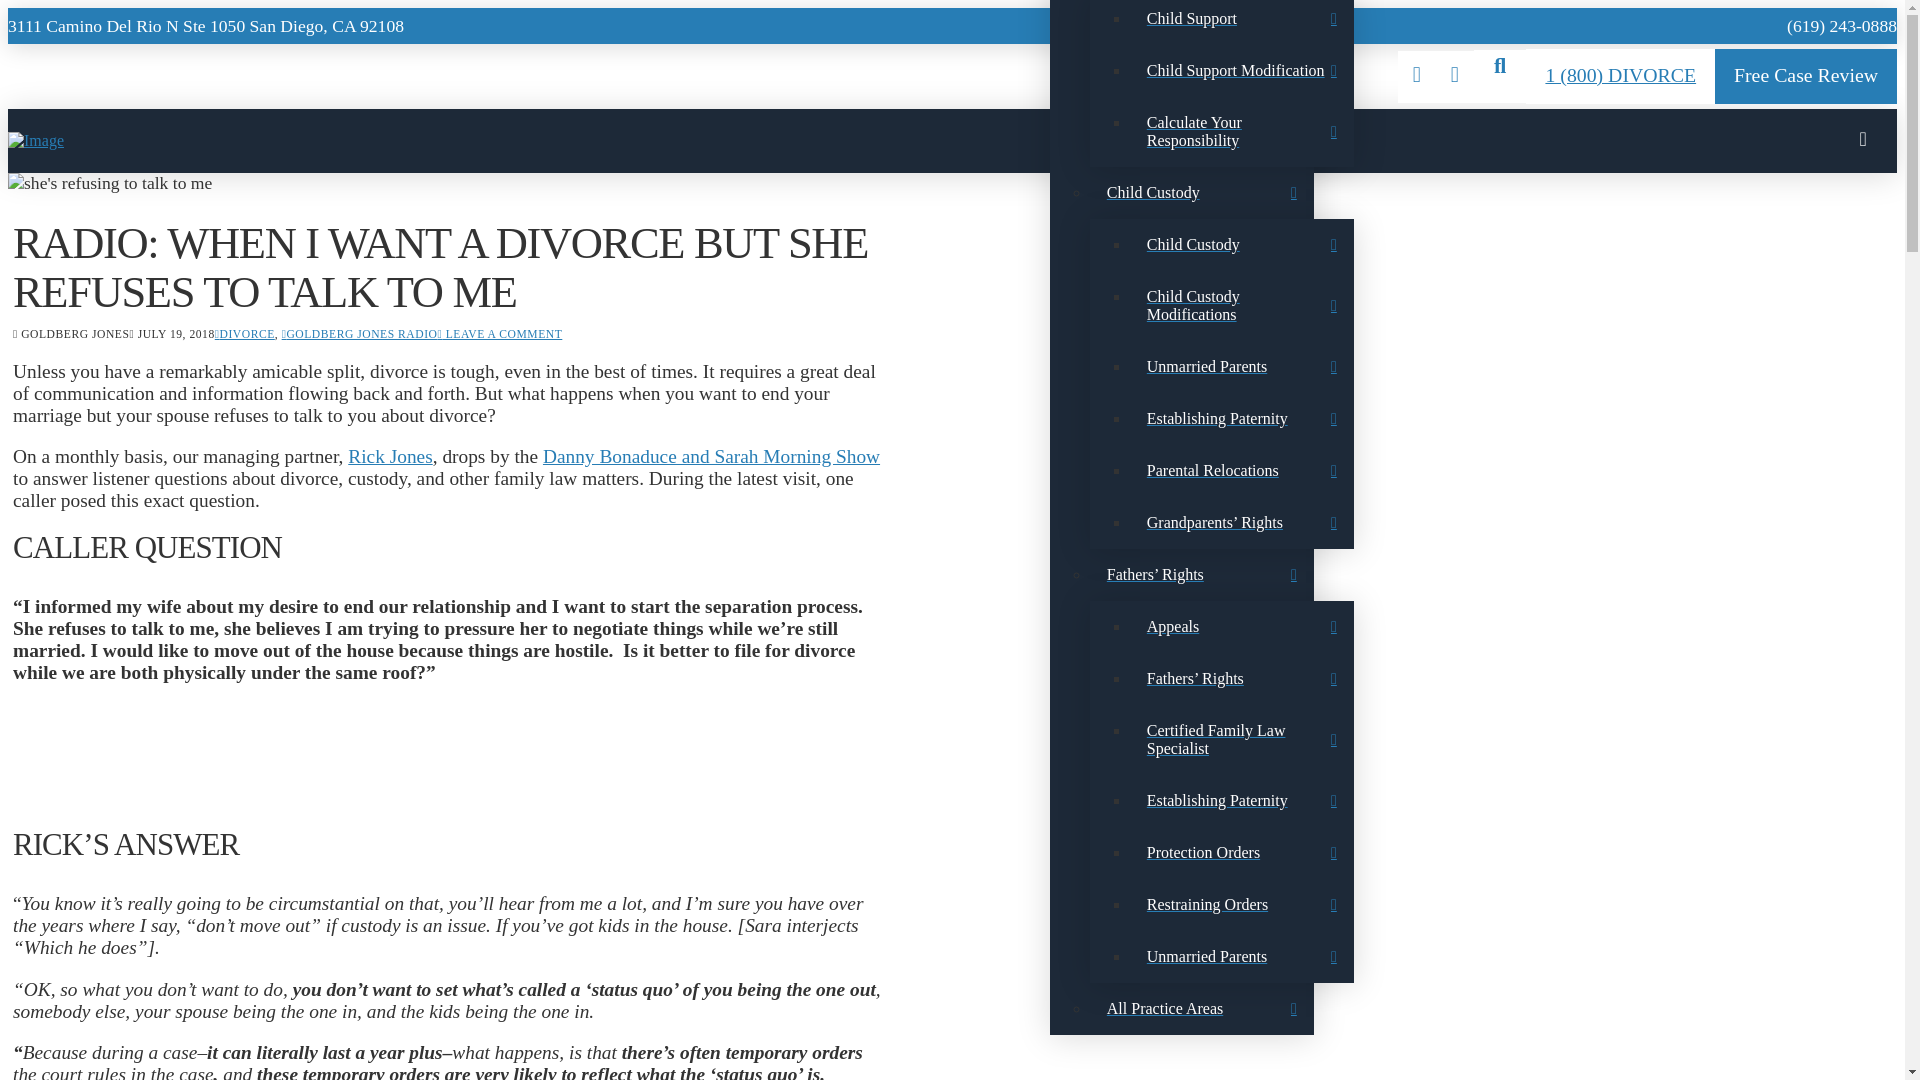  I want to click on Child Support, so click(1242, 22).